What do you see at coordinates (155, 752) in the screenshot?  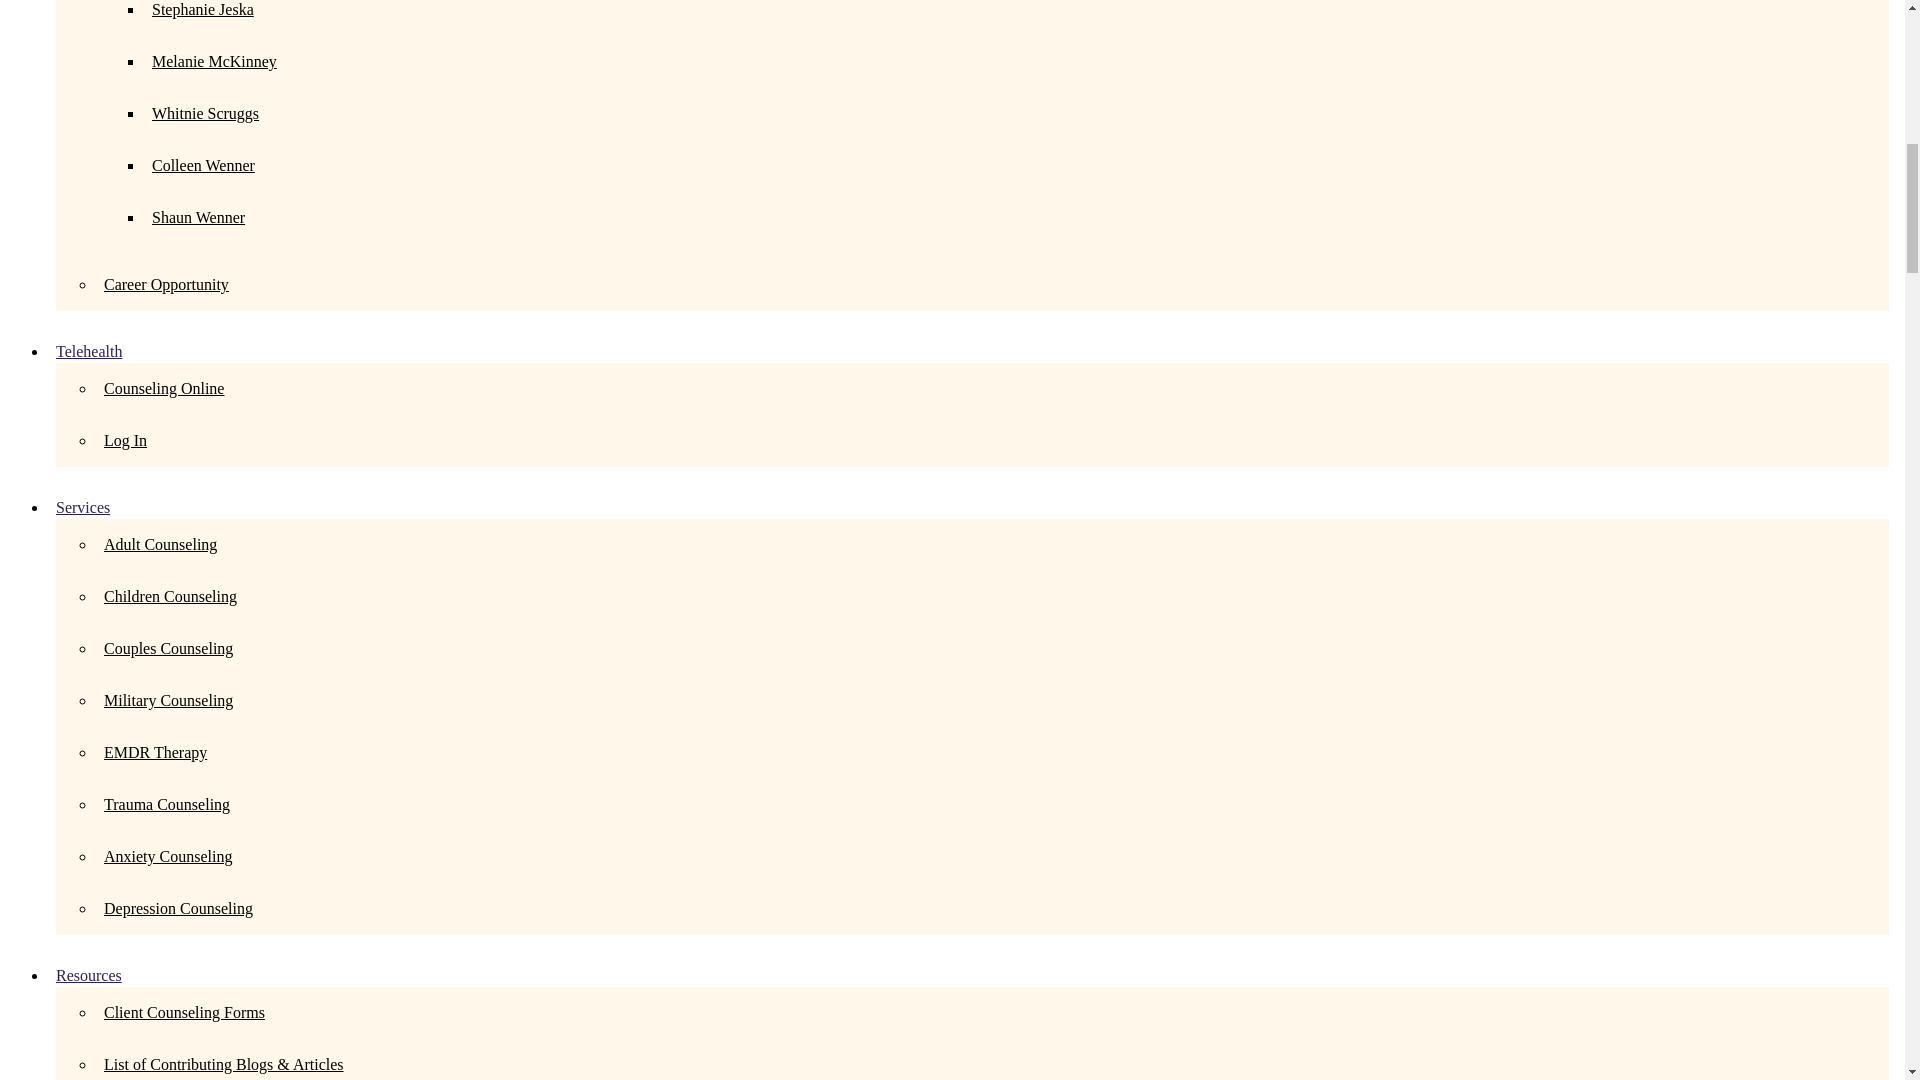 I see `EMDR Therapy` at bounding box center [155, 752].